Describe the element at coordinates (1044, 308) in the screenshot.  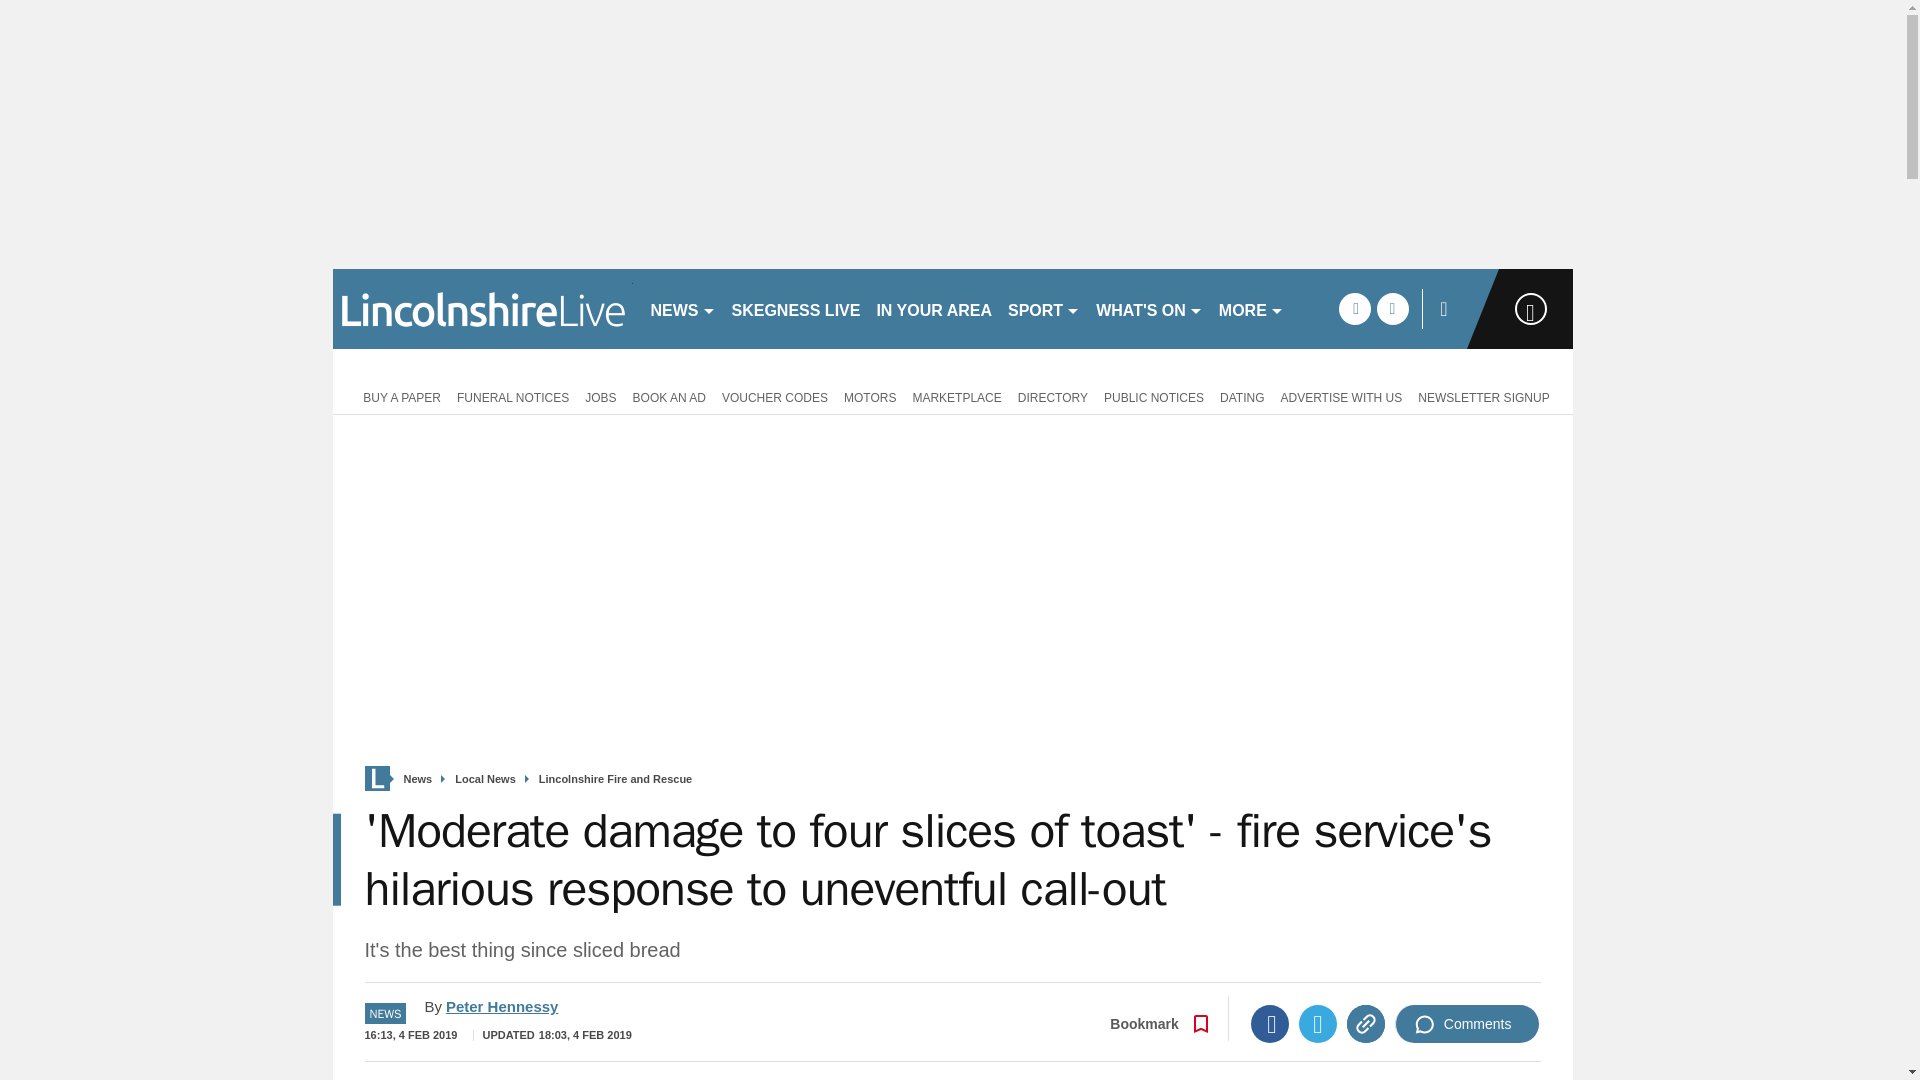
I see `SPORT` at that location.